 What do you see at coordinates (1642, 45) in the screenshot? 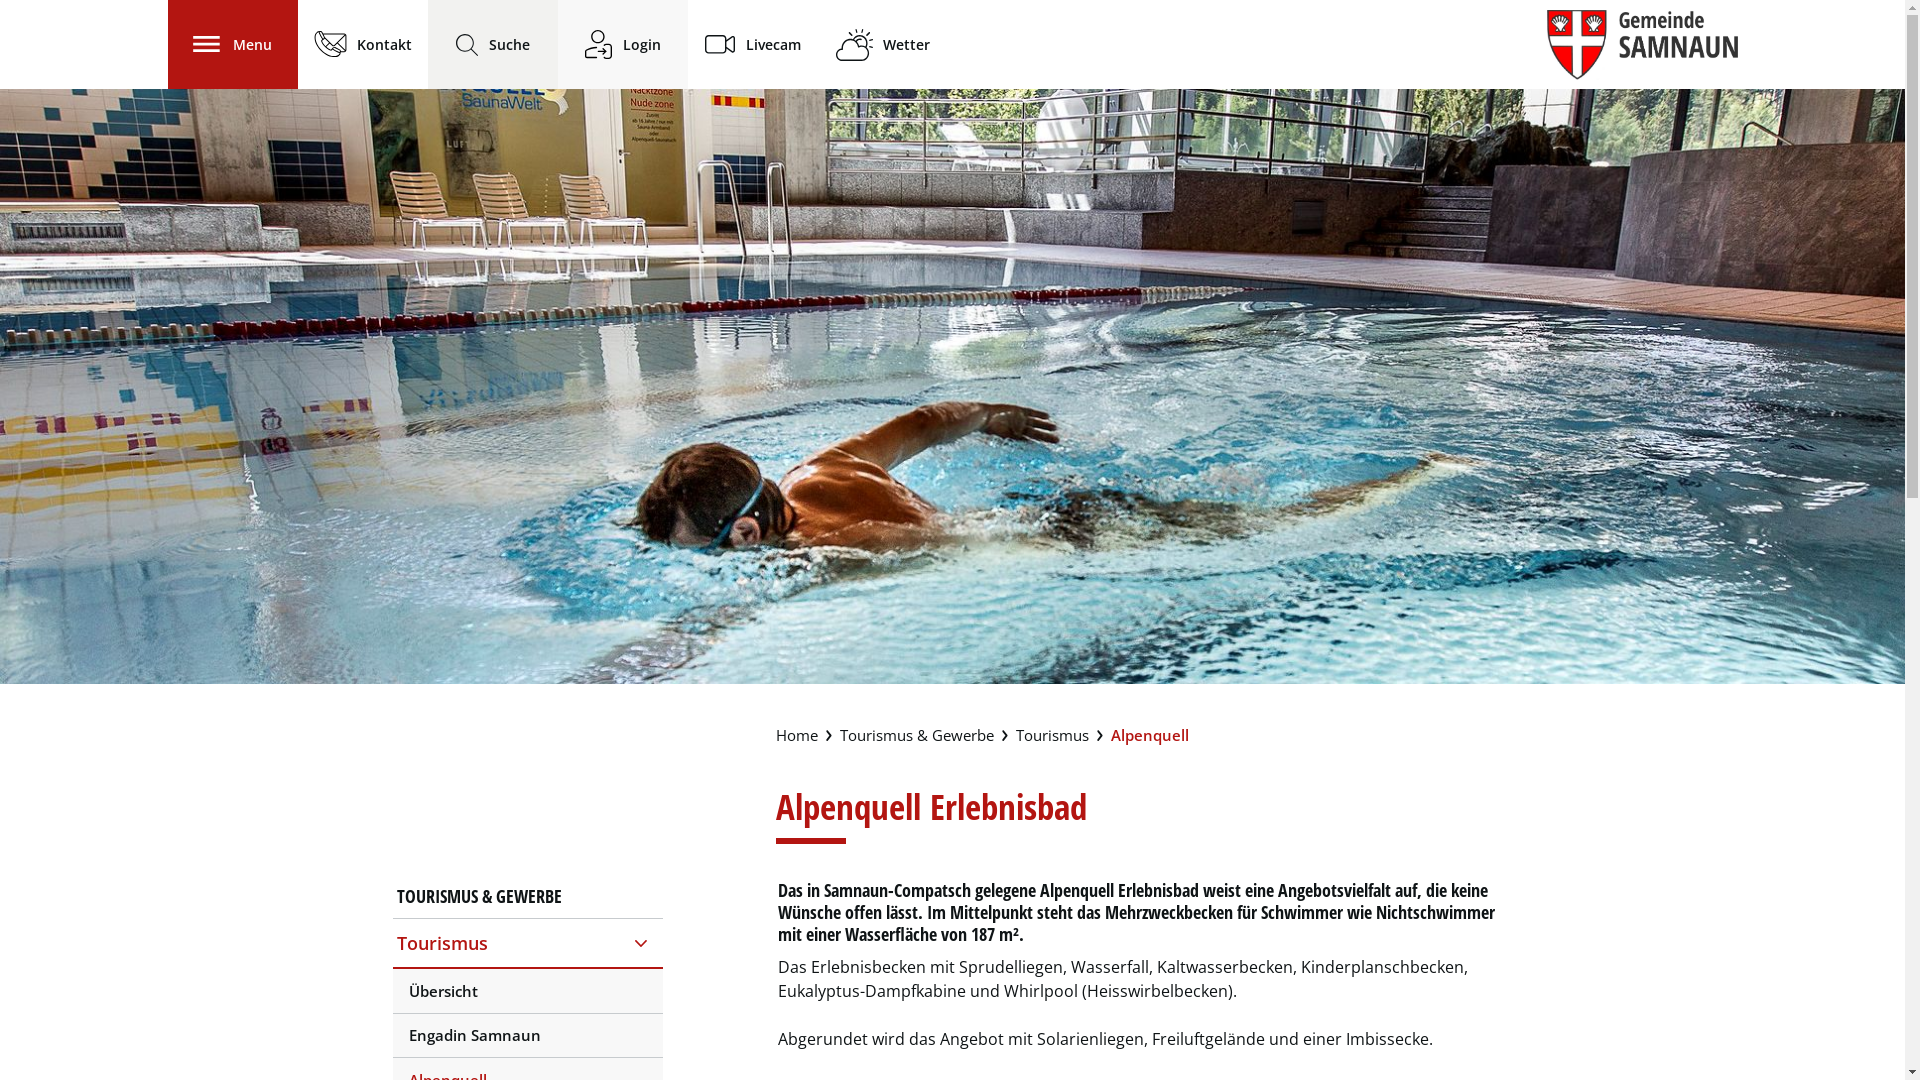
I see `Gemeinde Samnaun` at bounding box center [1642, 45].